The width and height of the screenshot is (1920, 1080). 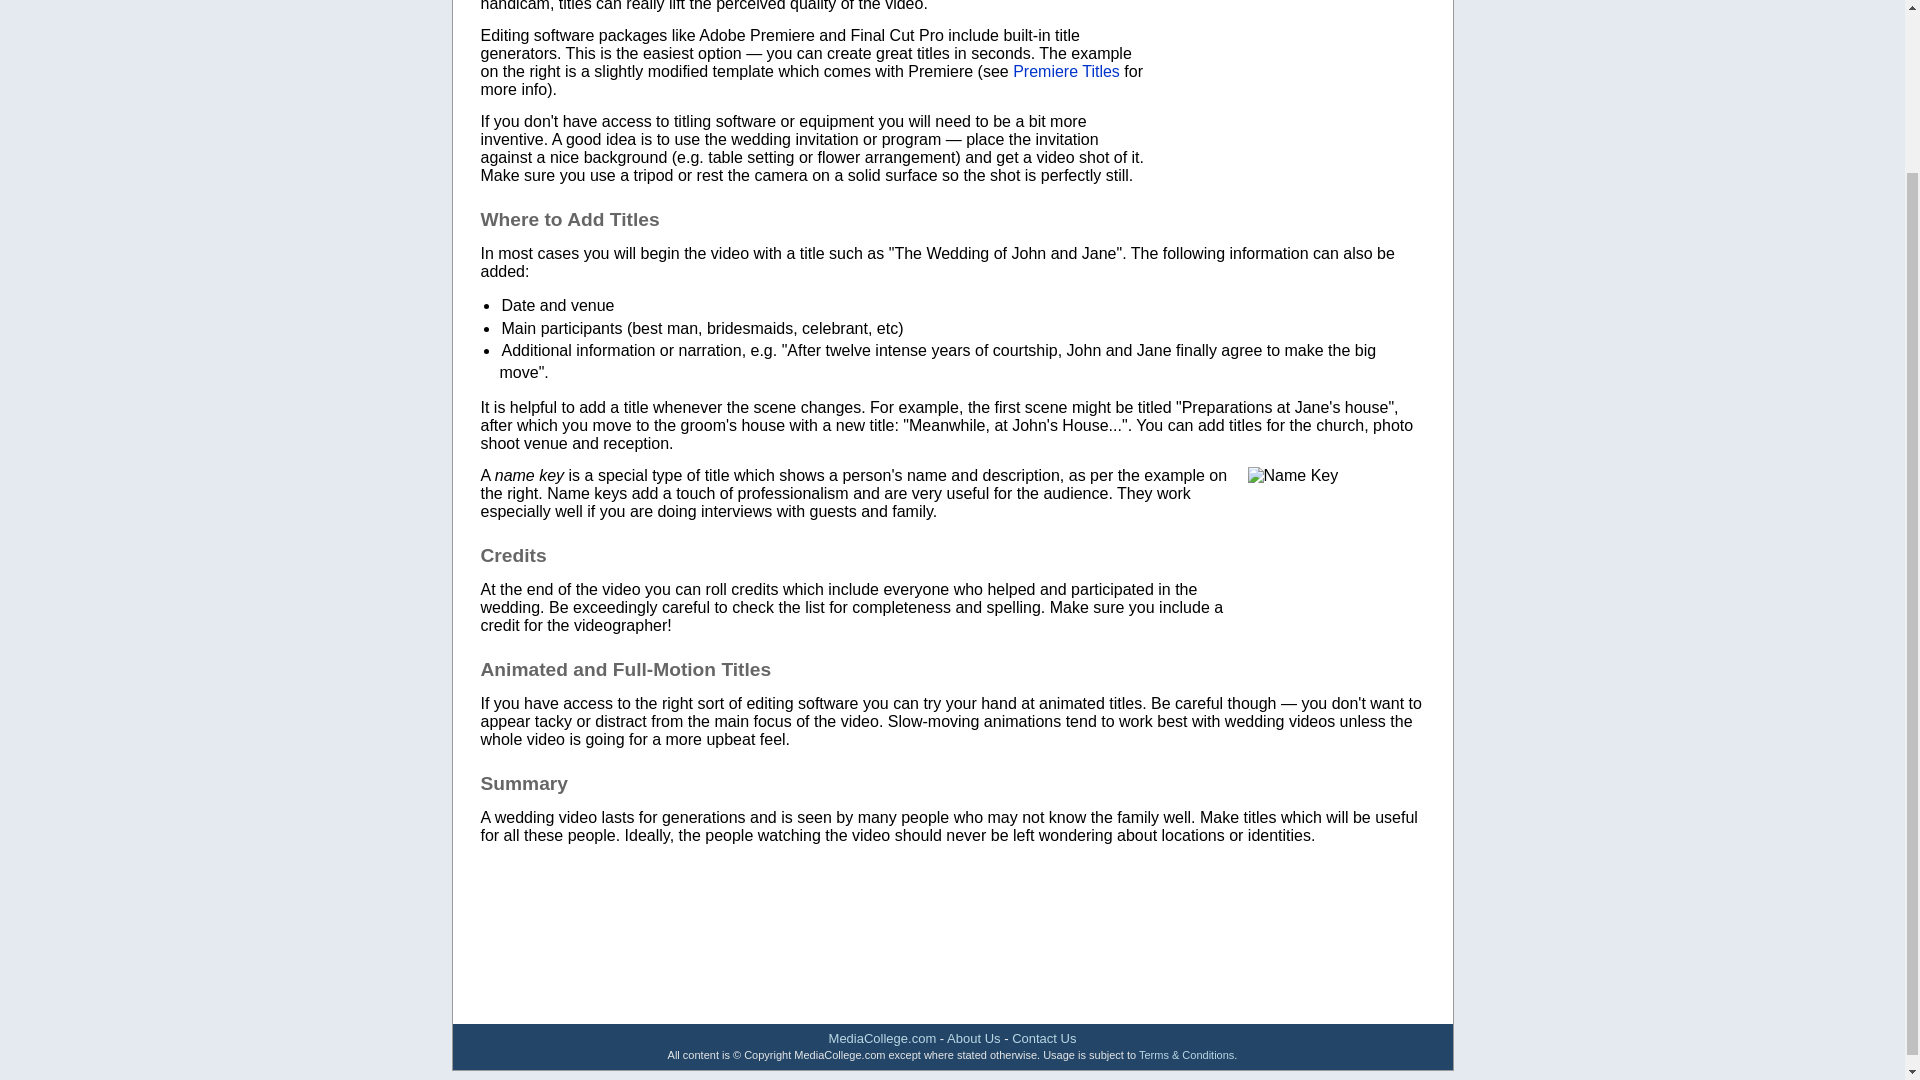 What do you see at coordinates (1066, 70) in the screenshot?
I see `Premiere Titles` at bounding box center [1066, 70].